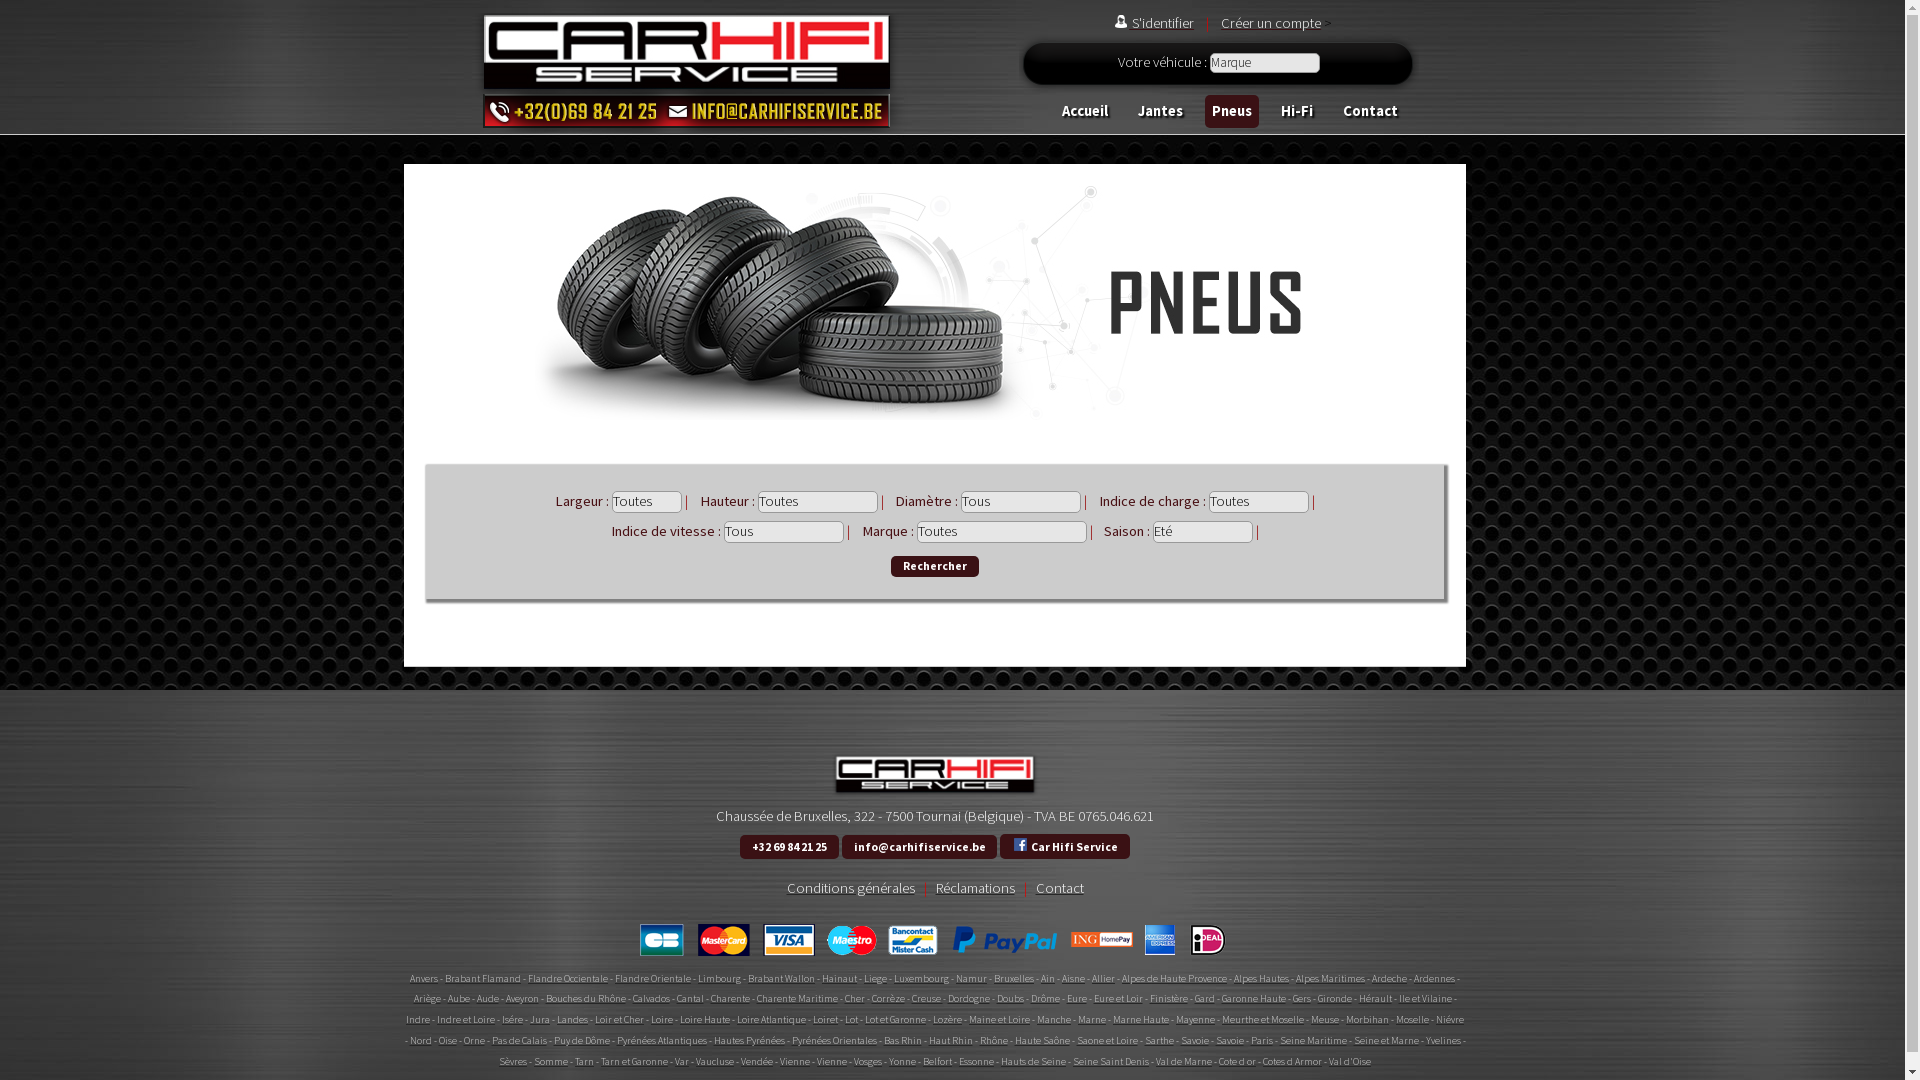  Describe the element at coordinates (1076, 998) in the screenshot. I see `Eure` at that location.